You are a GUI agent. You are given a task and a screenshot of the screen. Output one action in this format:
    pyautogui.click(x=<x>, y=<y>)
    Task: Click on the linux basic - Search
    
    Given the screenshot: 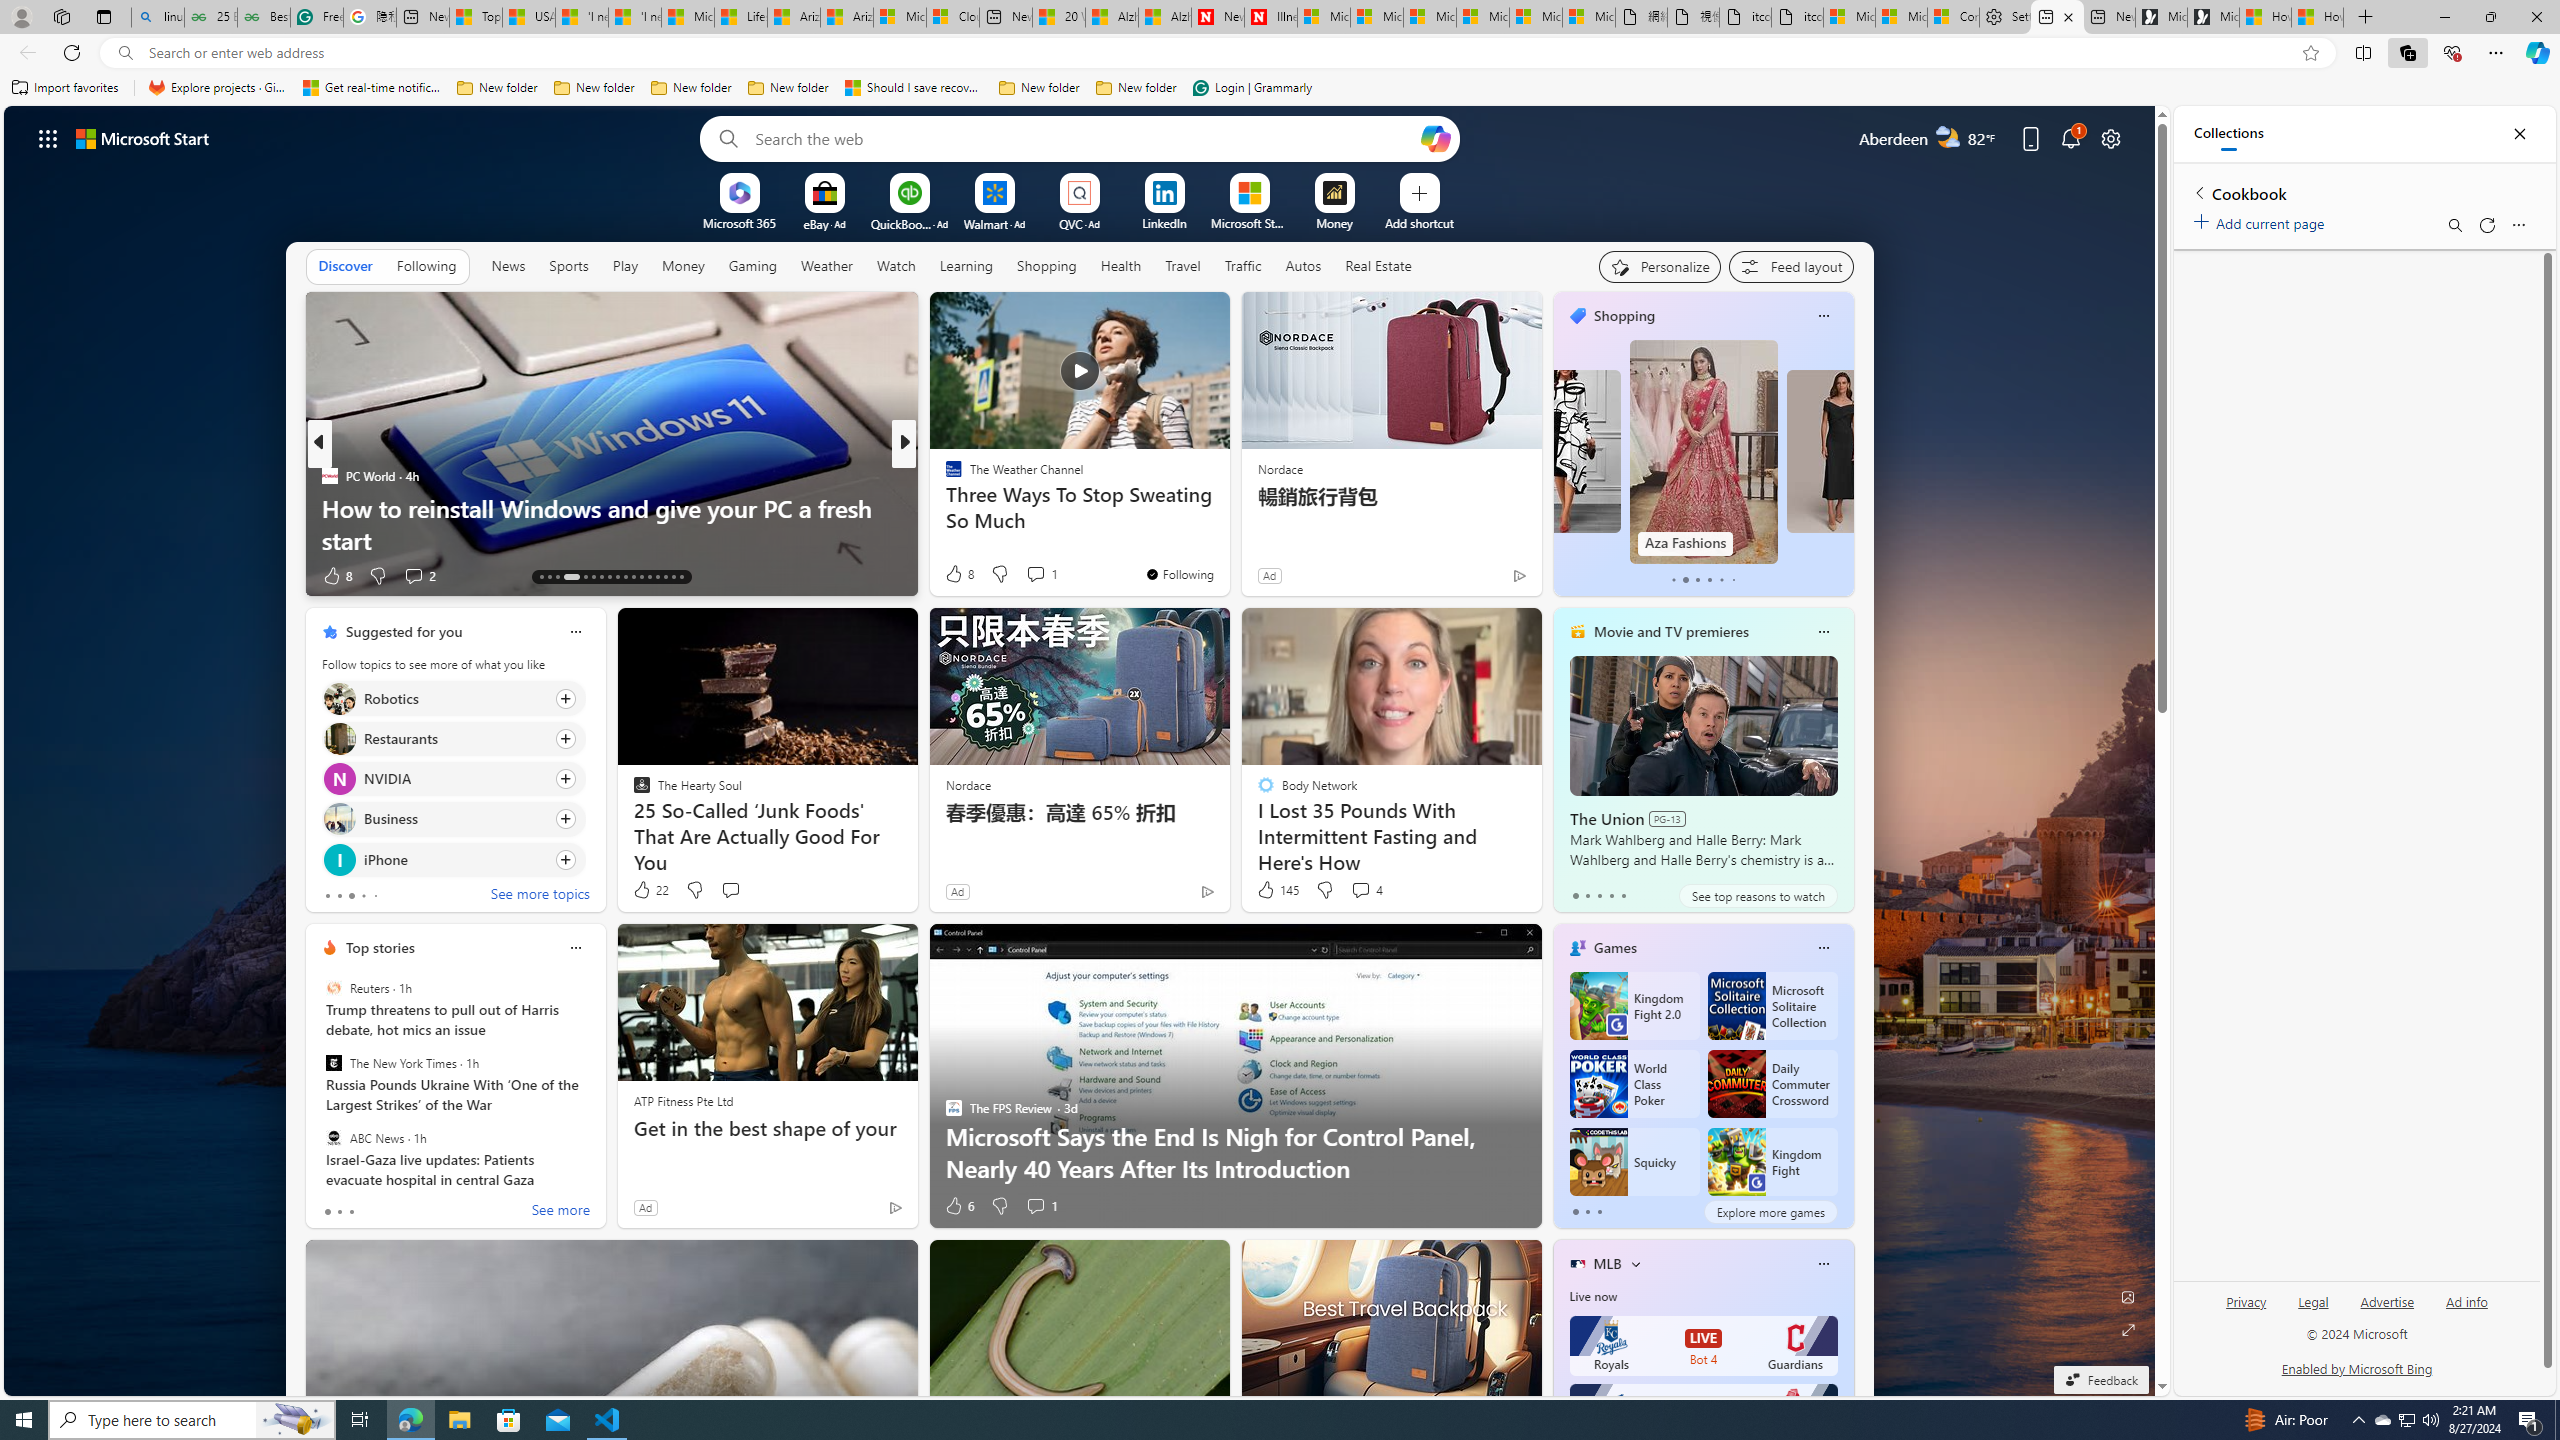 What is the action you would take?
    pyautogui.click(x=157, y=17)
    